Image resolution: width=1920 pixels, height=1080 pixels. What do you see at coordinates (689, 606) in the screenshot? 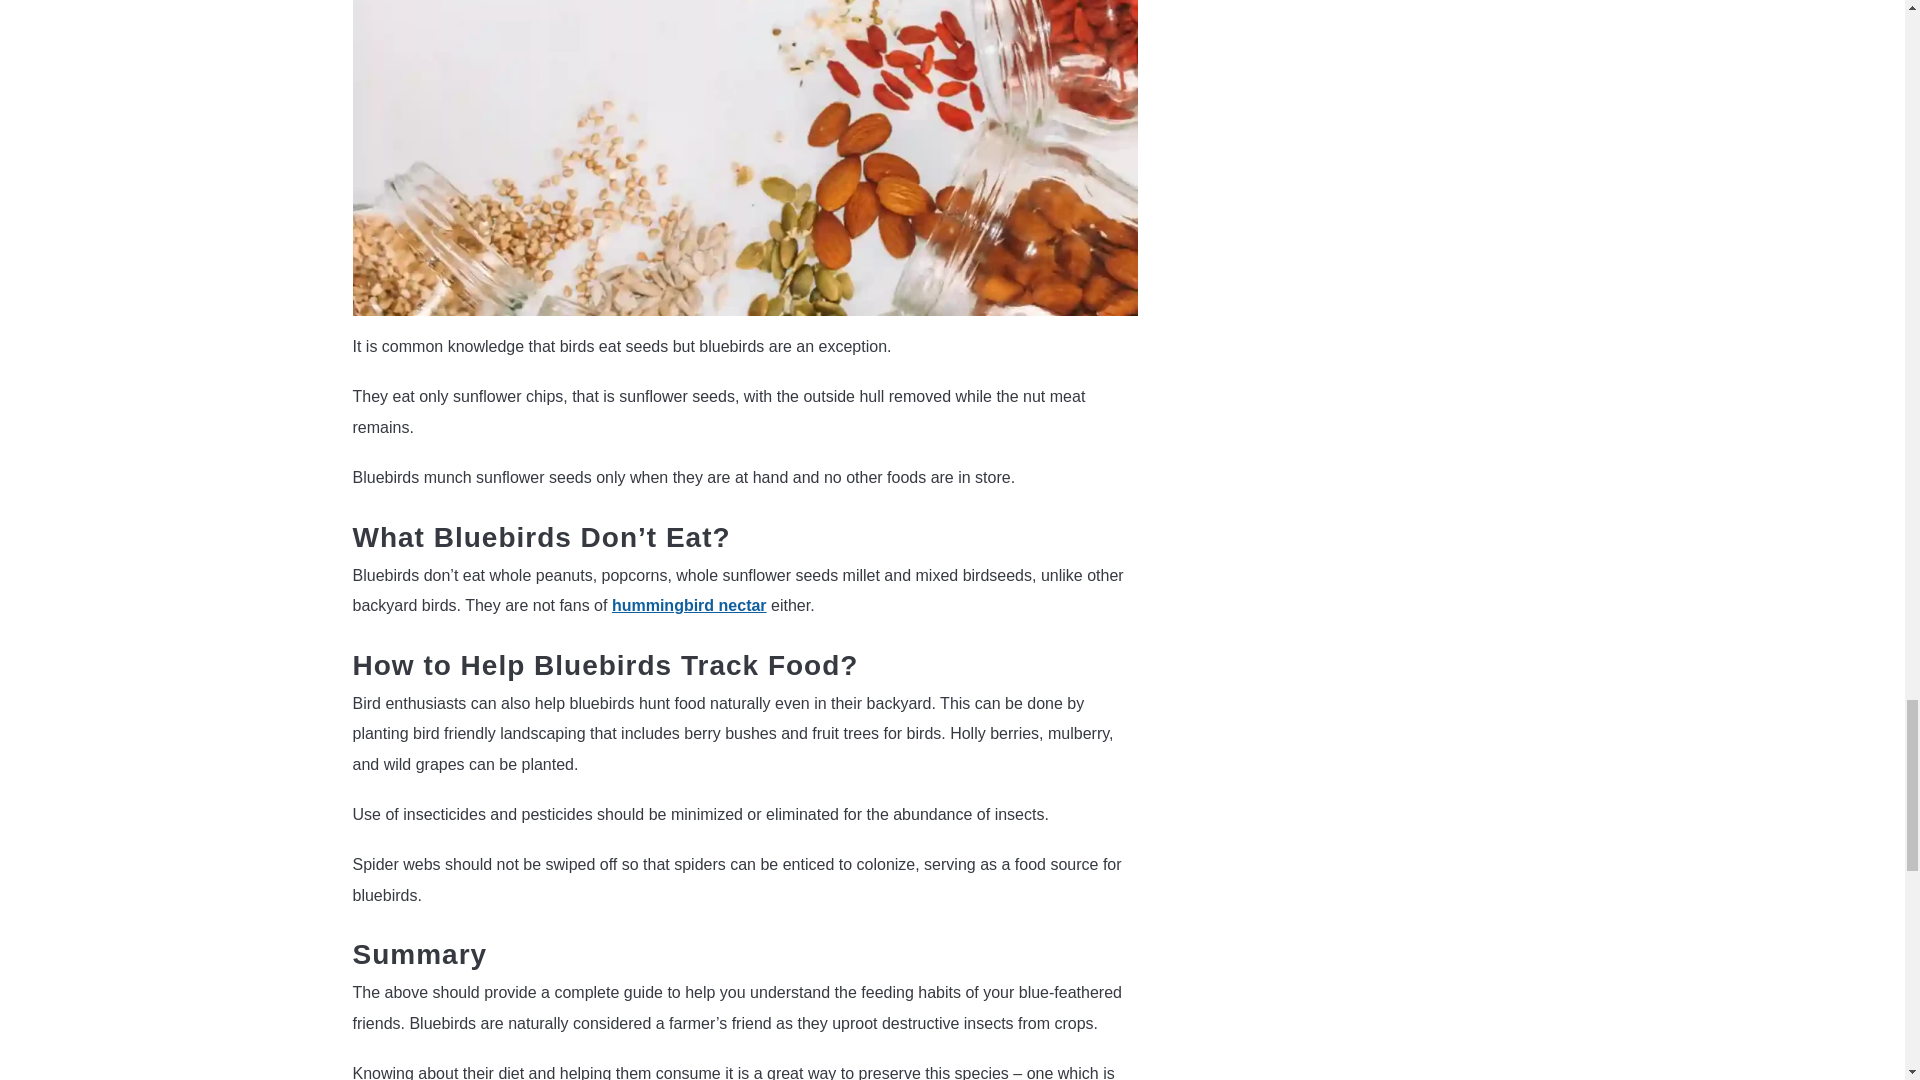
I see `hummingbird nectar` at bounding box center [689, 606].